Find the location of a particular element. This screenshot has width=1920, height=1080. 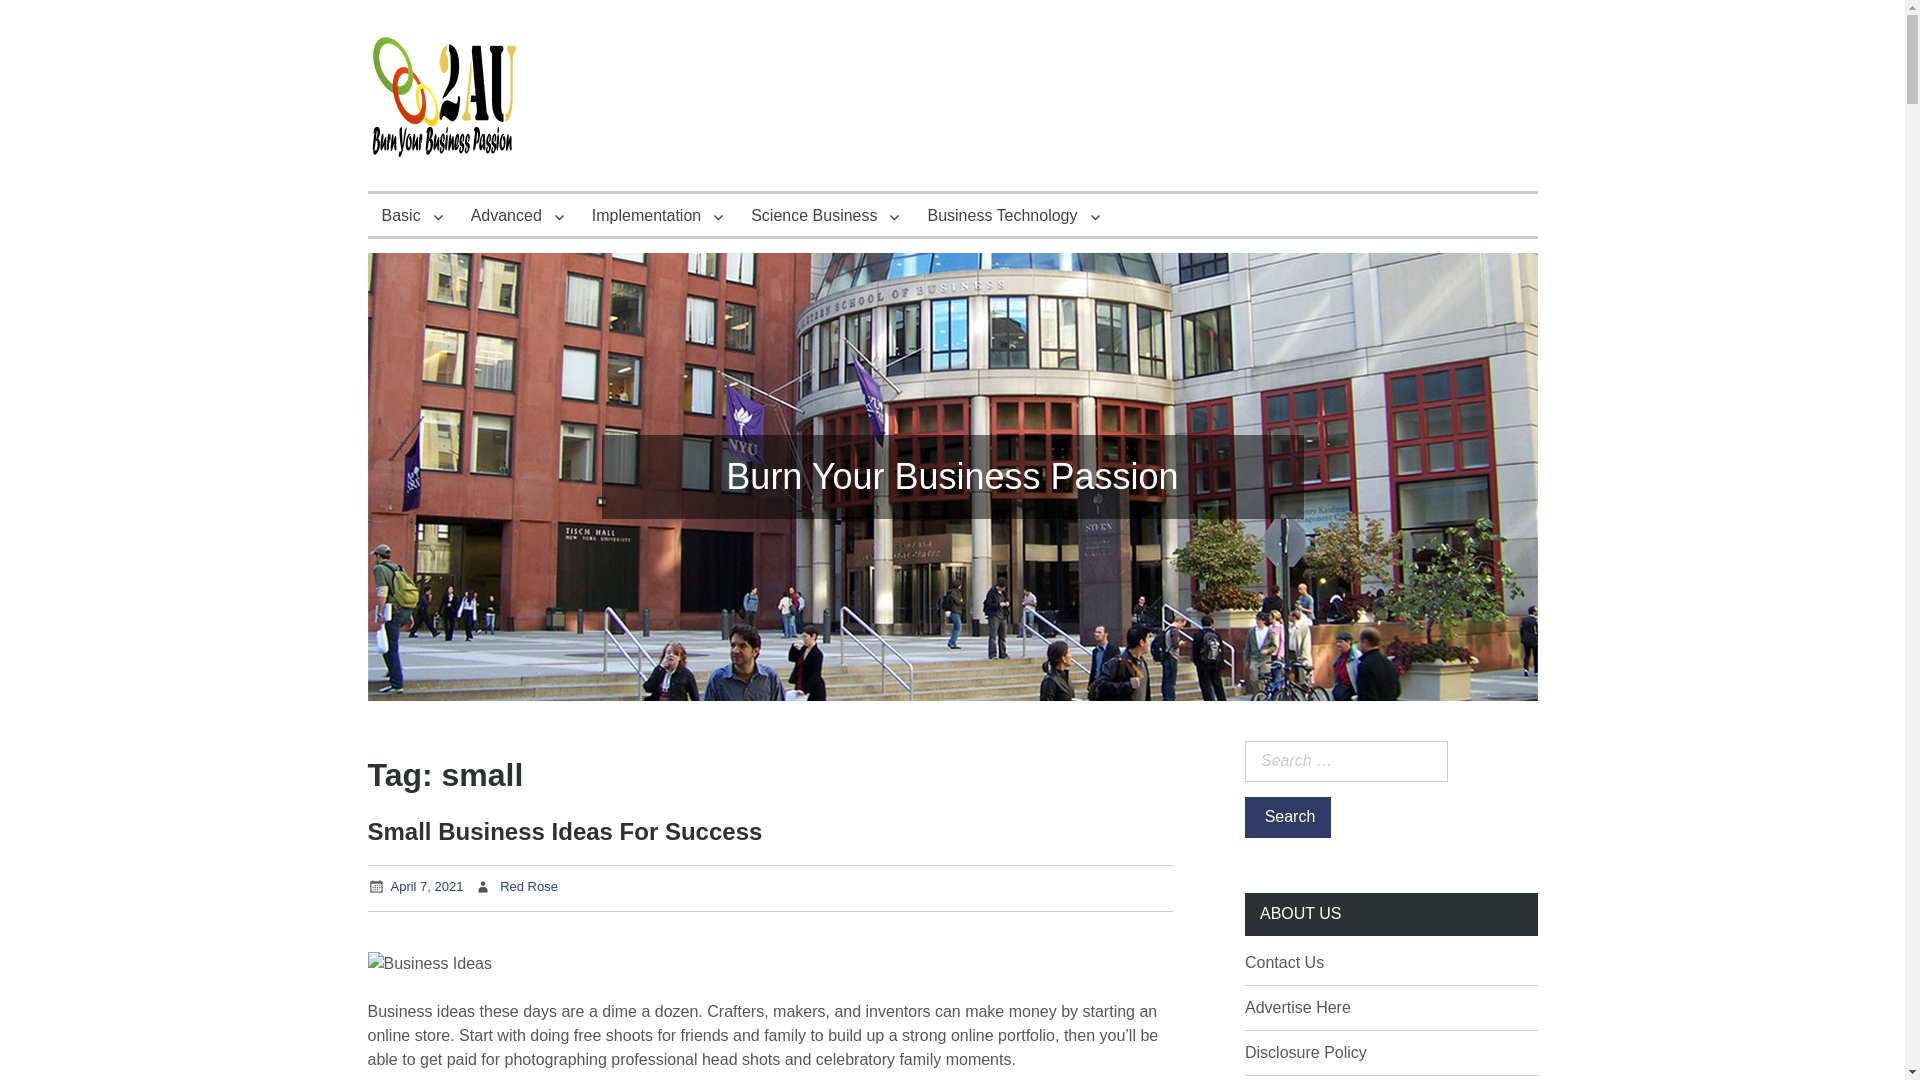

Red Rose is located at coordinates (528, 886).